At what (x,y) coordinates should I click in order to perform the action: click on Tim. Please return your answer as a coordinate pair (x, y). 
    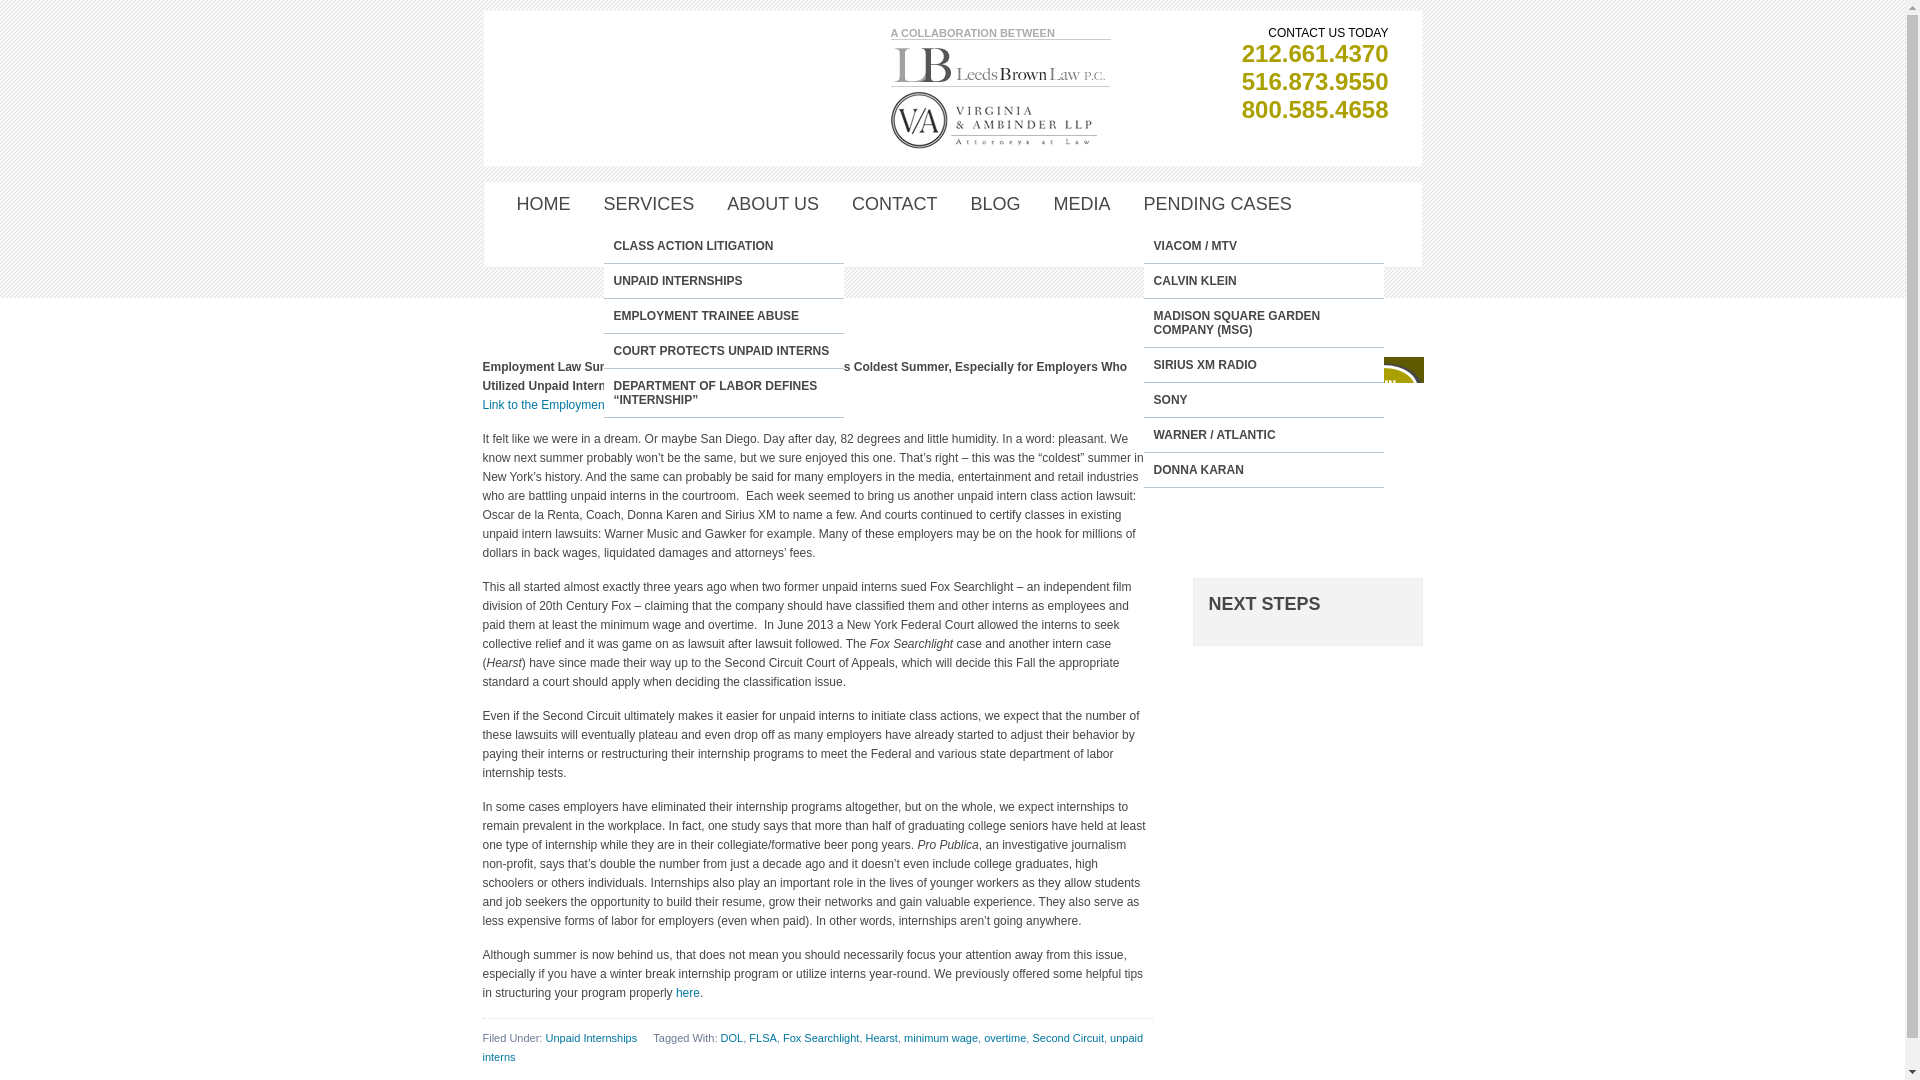
    Looking at the image, I should click on (618, 257).